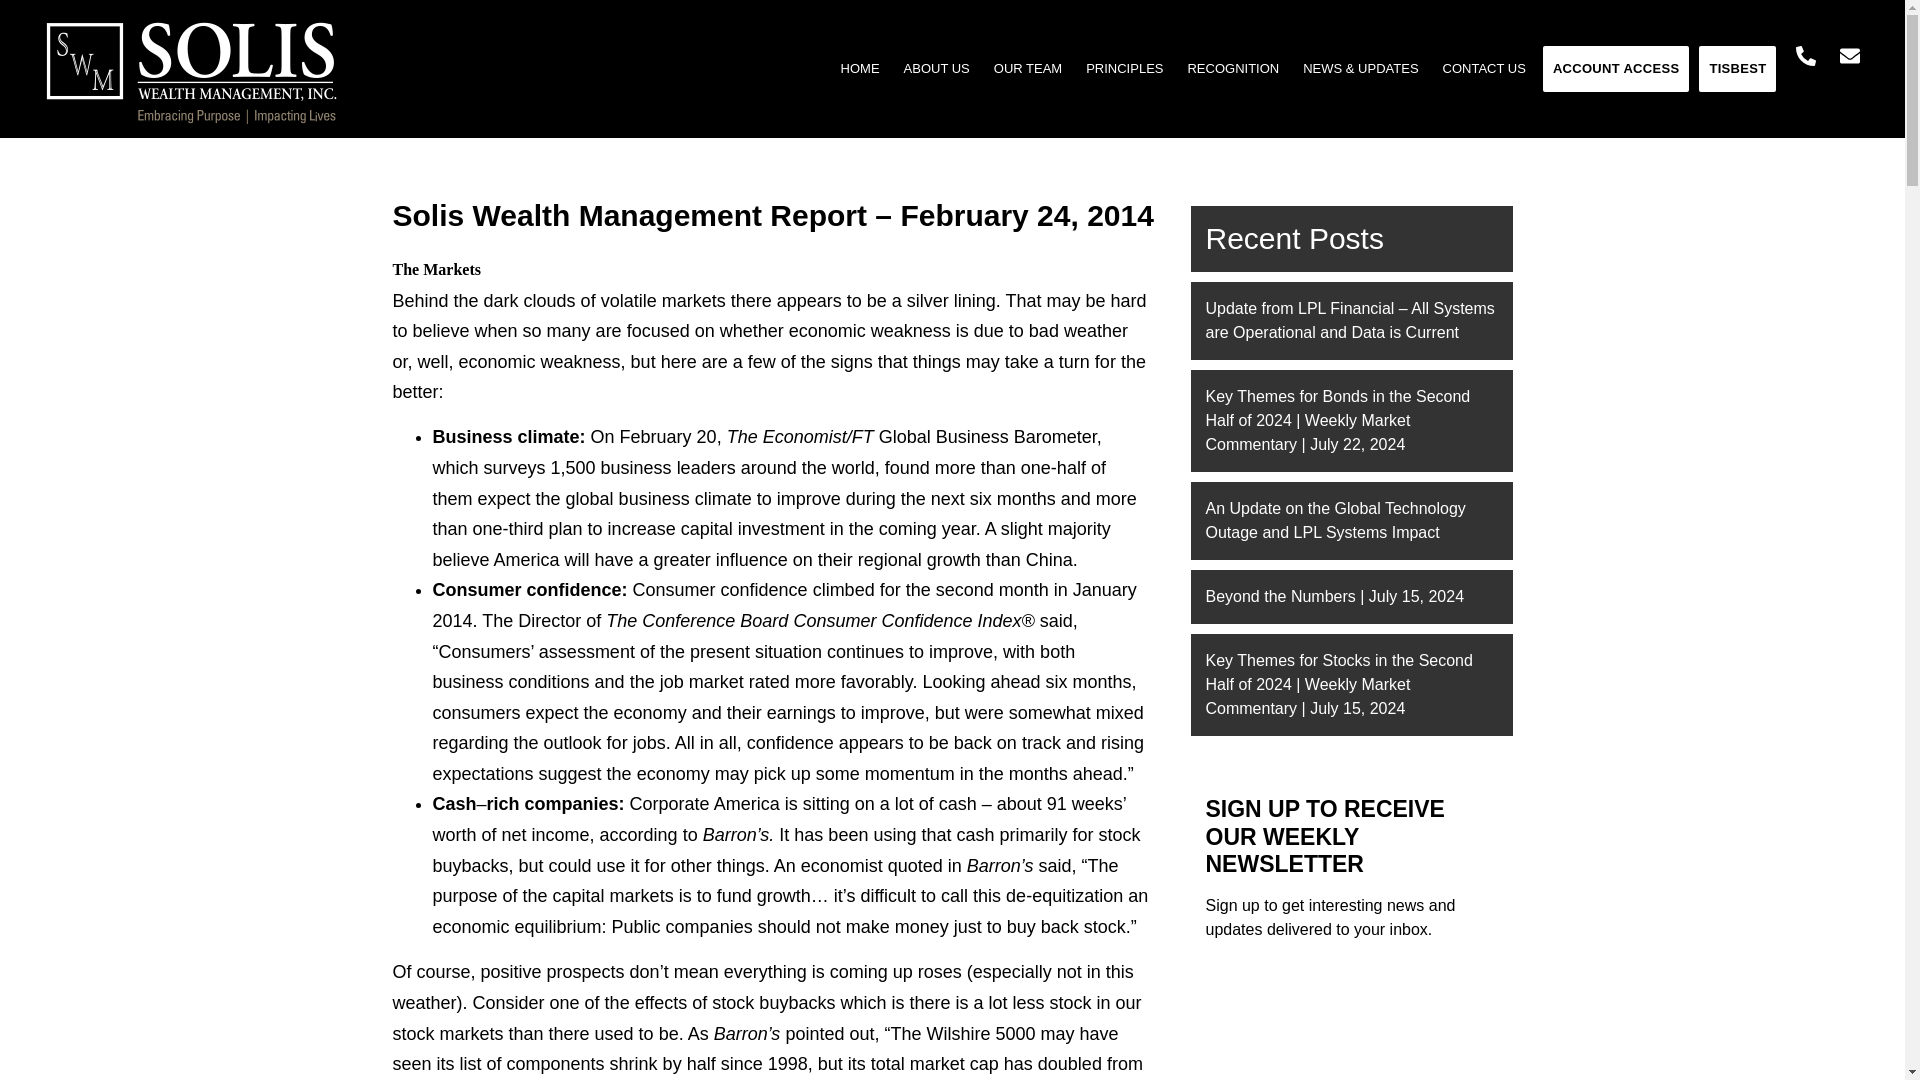 The image size is (1920, 1080). I want to click on TISBEST, so click(1738, 68).